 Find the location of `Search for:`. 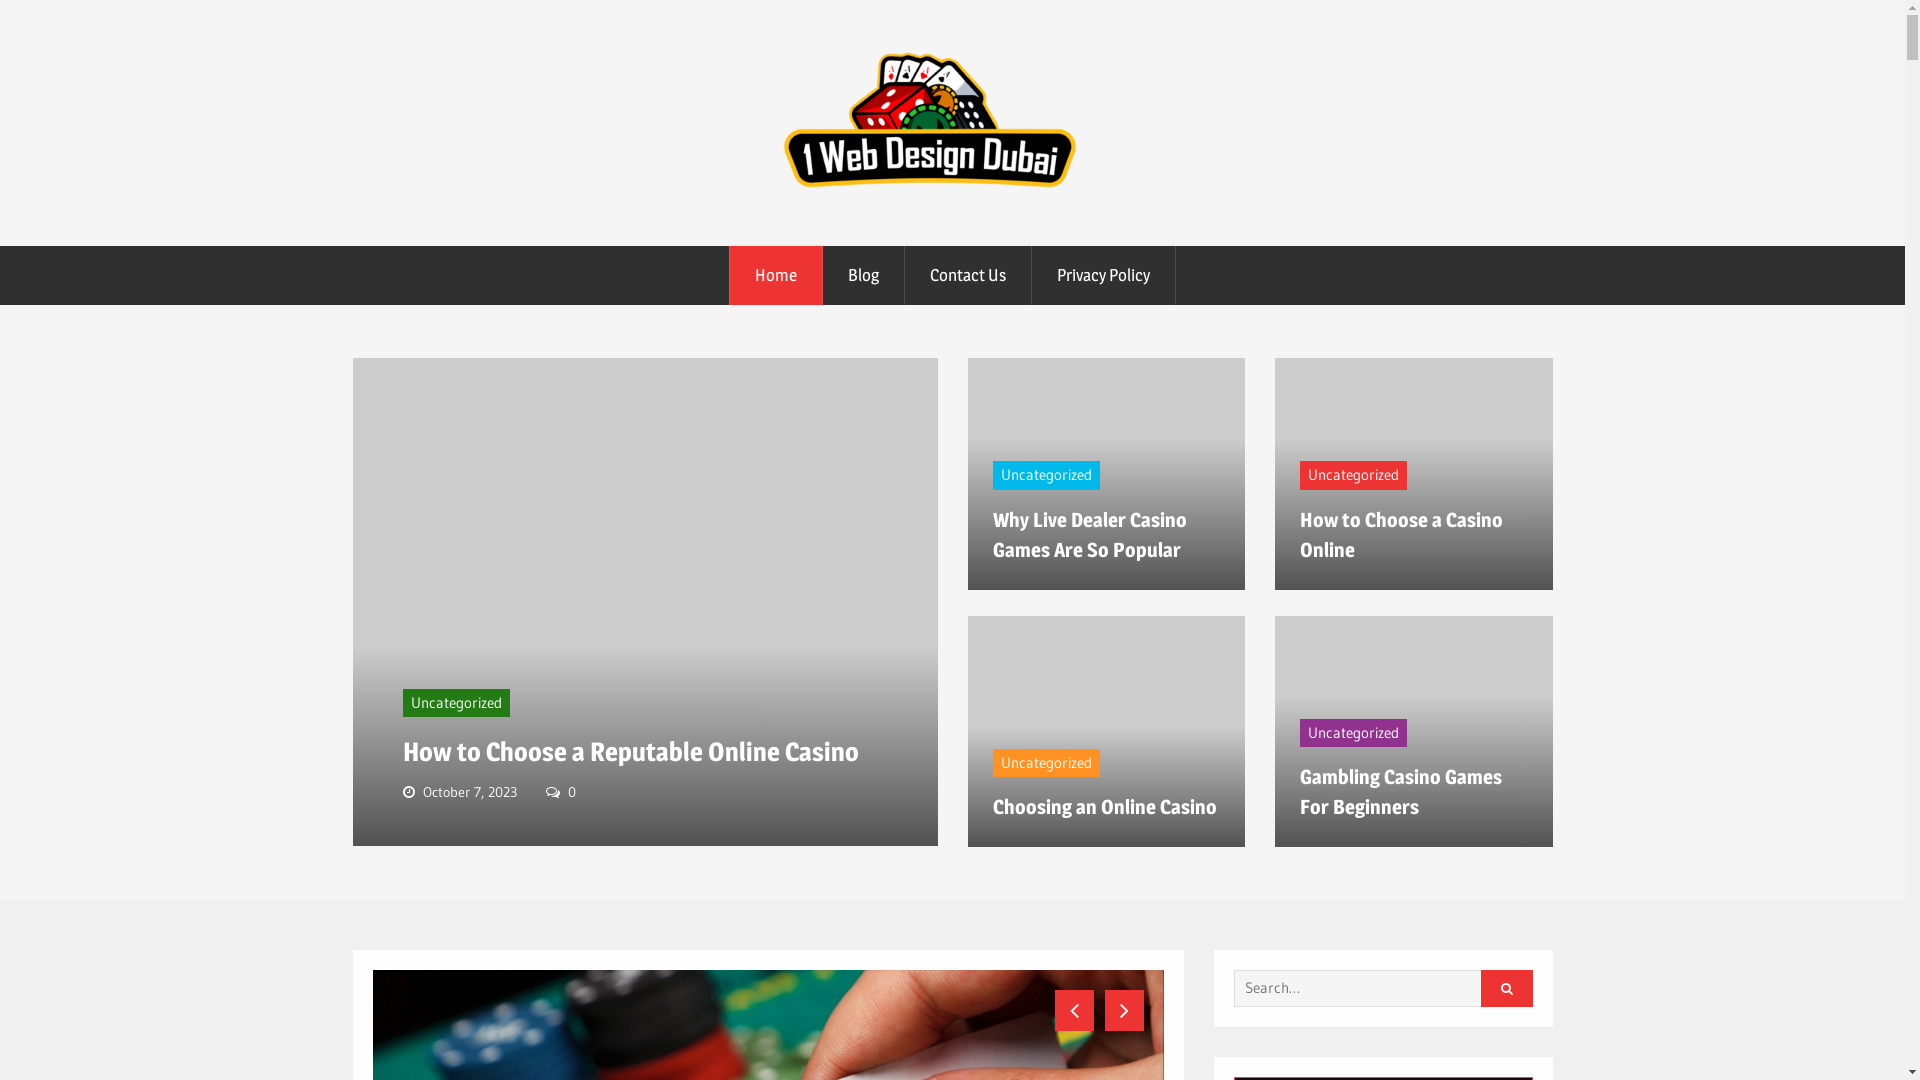

Search for: is located at coordinates (1376, 988).